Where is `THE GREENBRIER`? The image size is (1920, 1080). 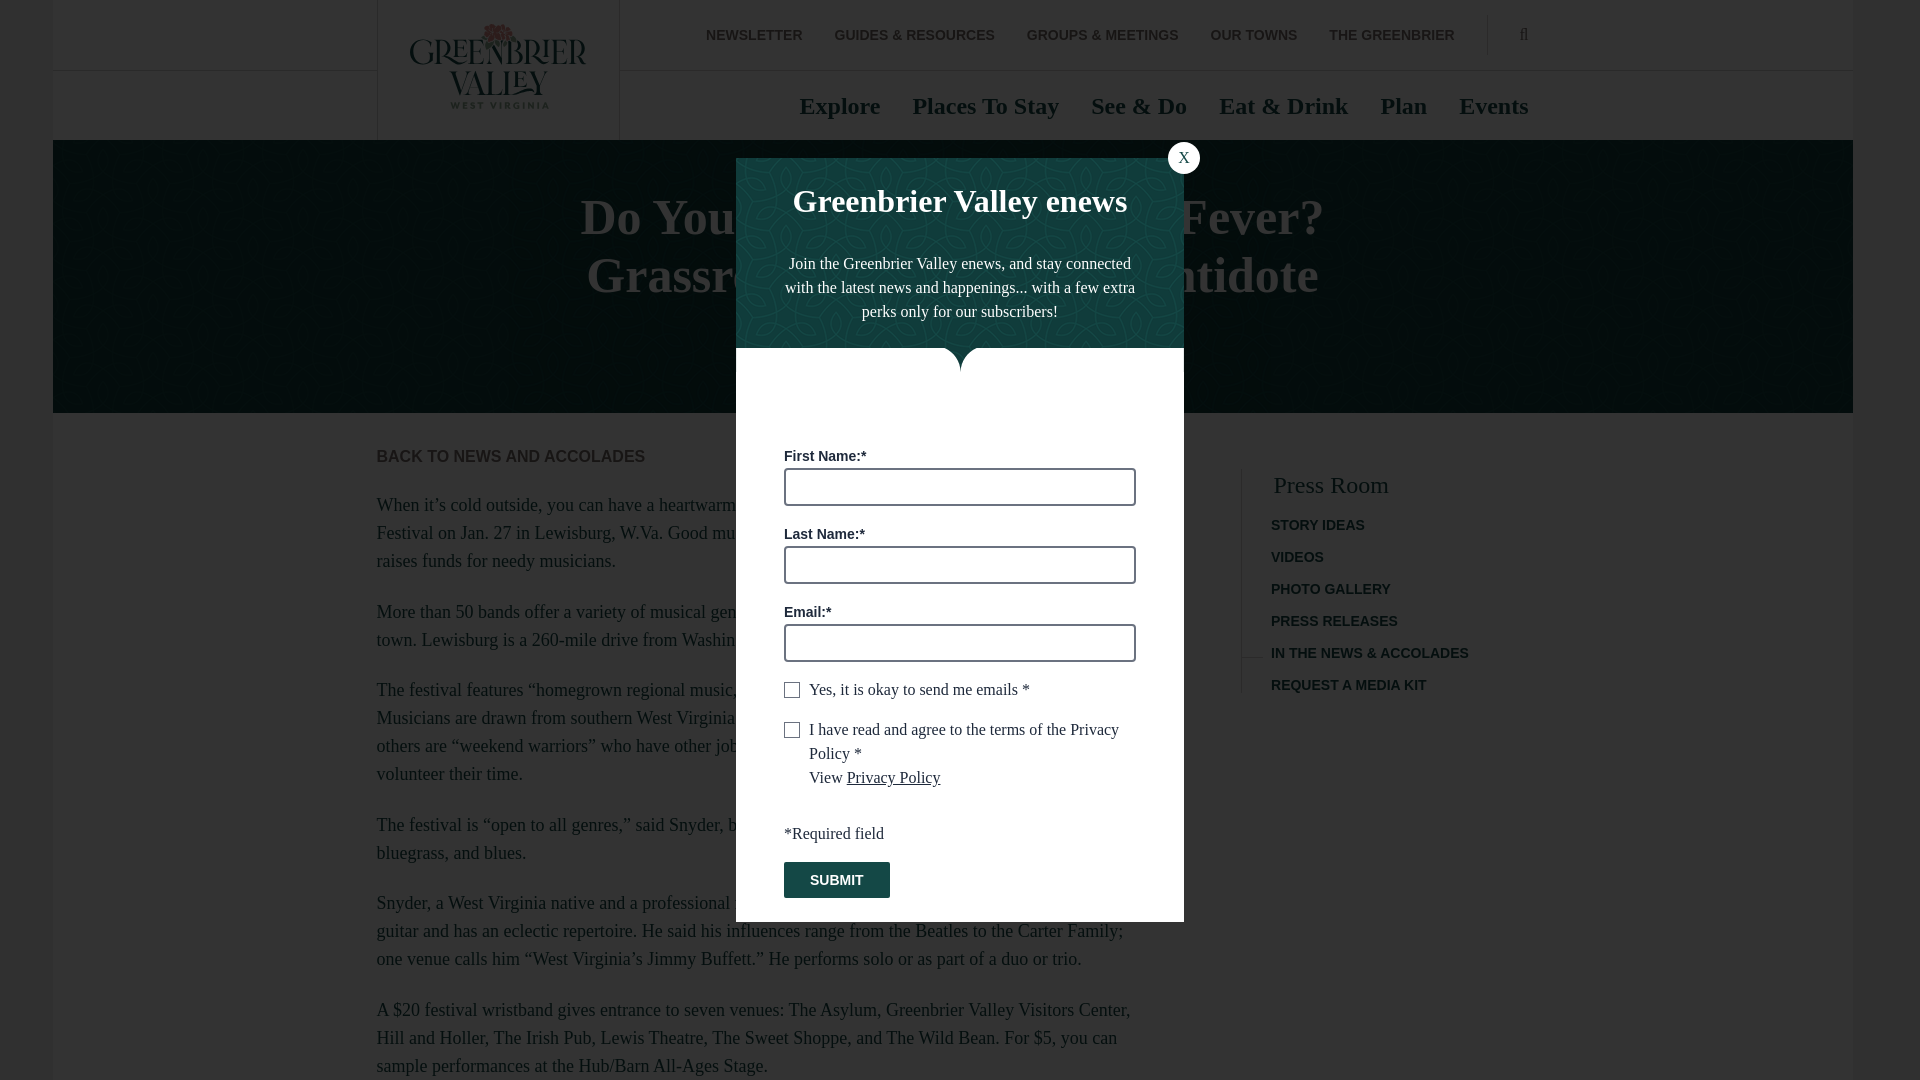 THE GREENBRIER is located at coordinates (1390, 35).